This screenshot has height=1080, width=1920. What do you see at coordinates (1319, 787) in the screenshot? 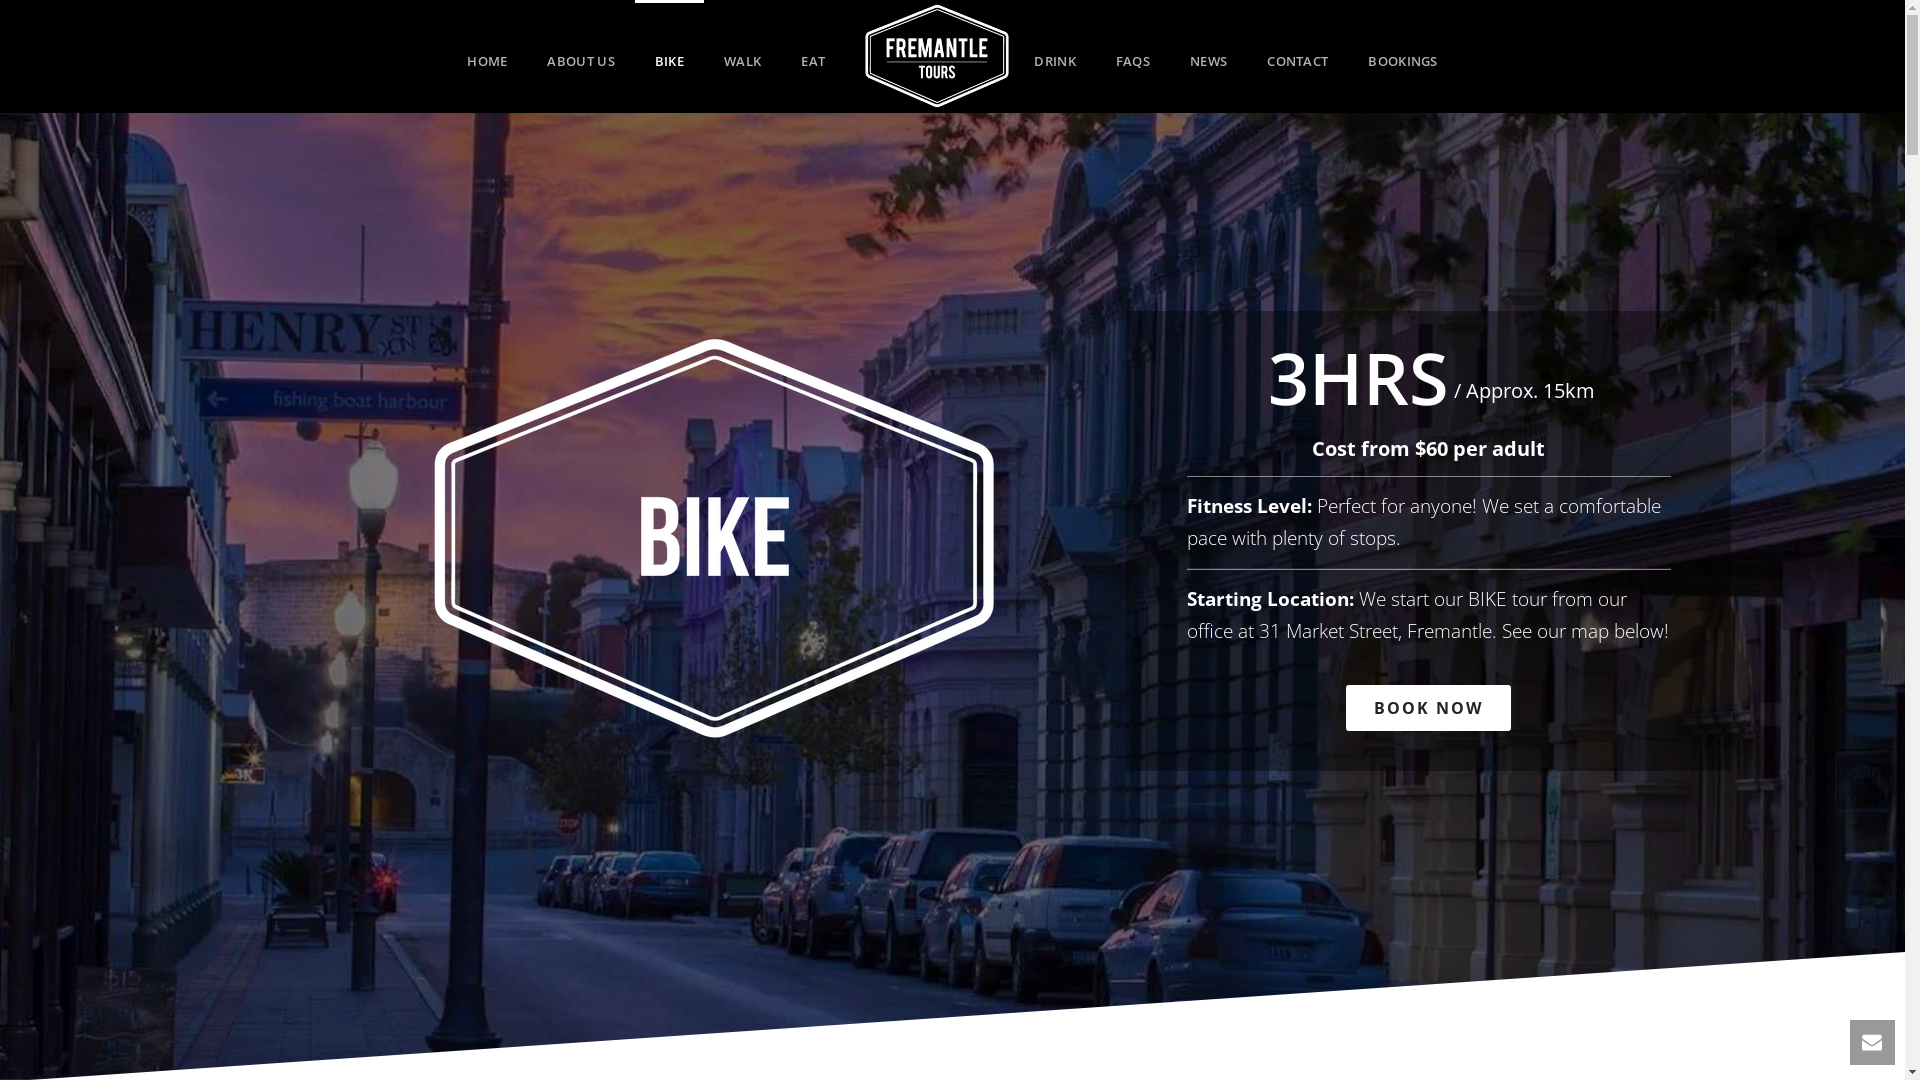
I see `CONTACT US` at bounding box center [1319, 787].